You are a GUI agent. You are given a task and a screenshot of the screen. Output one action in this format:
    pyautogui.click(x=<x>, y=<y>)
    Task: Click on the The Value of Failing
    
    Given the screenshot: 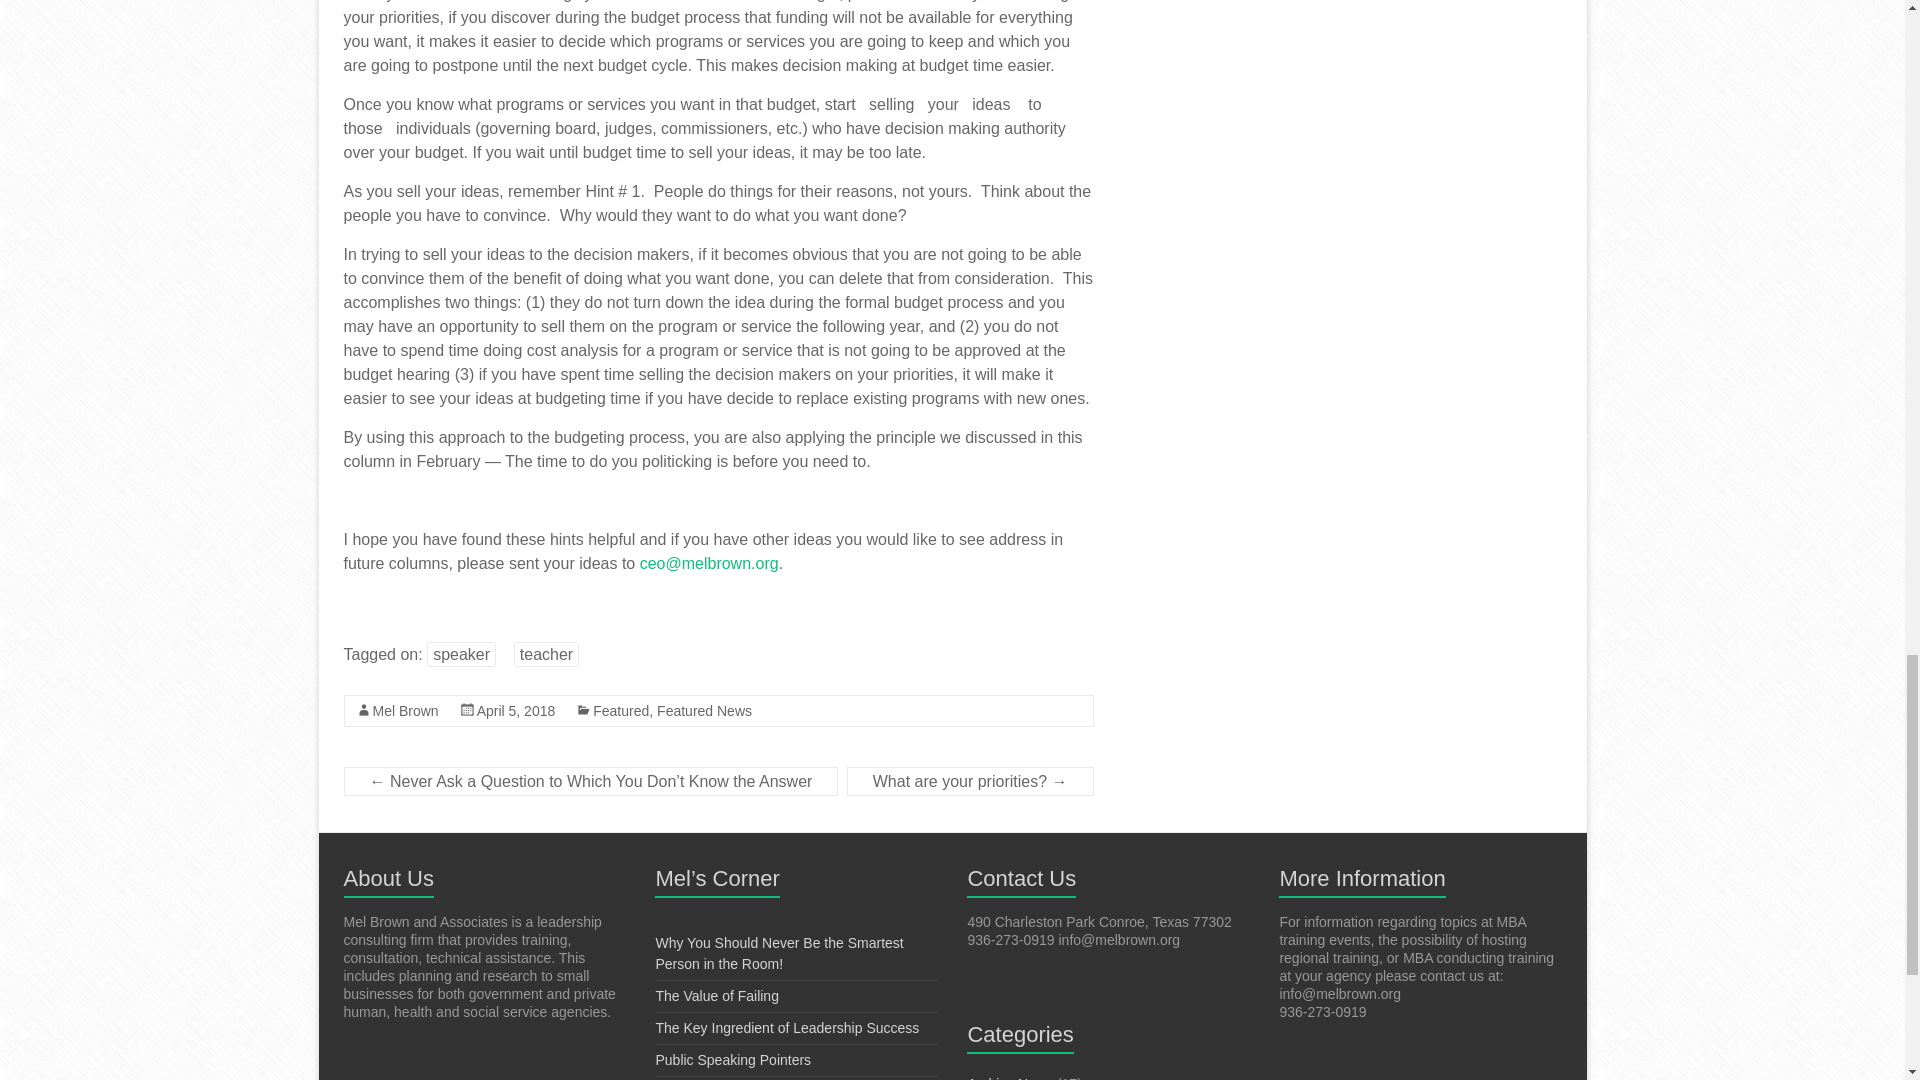 What is the action you would take?
    pyautogui.click(x=716, y=996)
    